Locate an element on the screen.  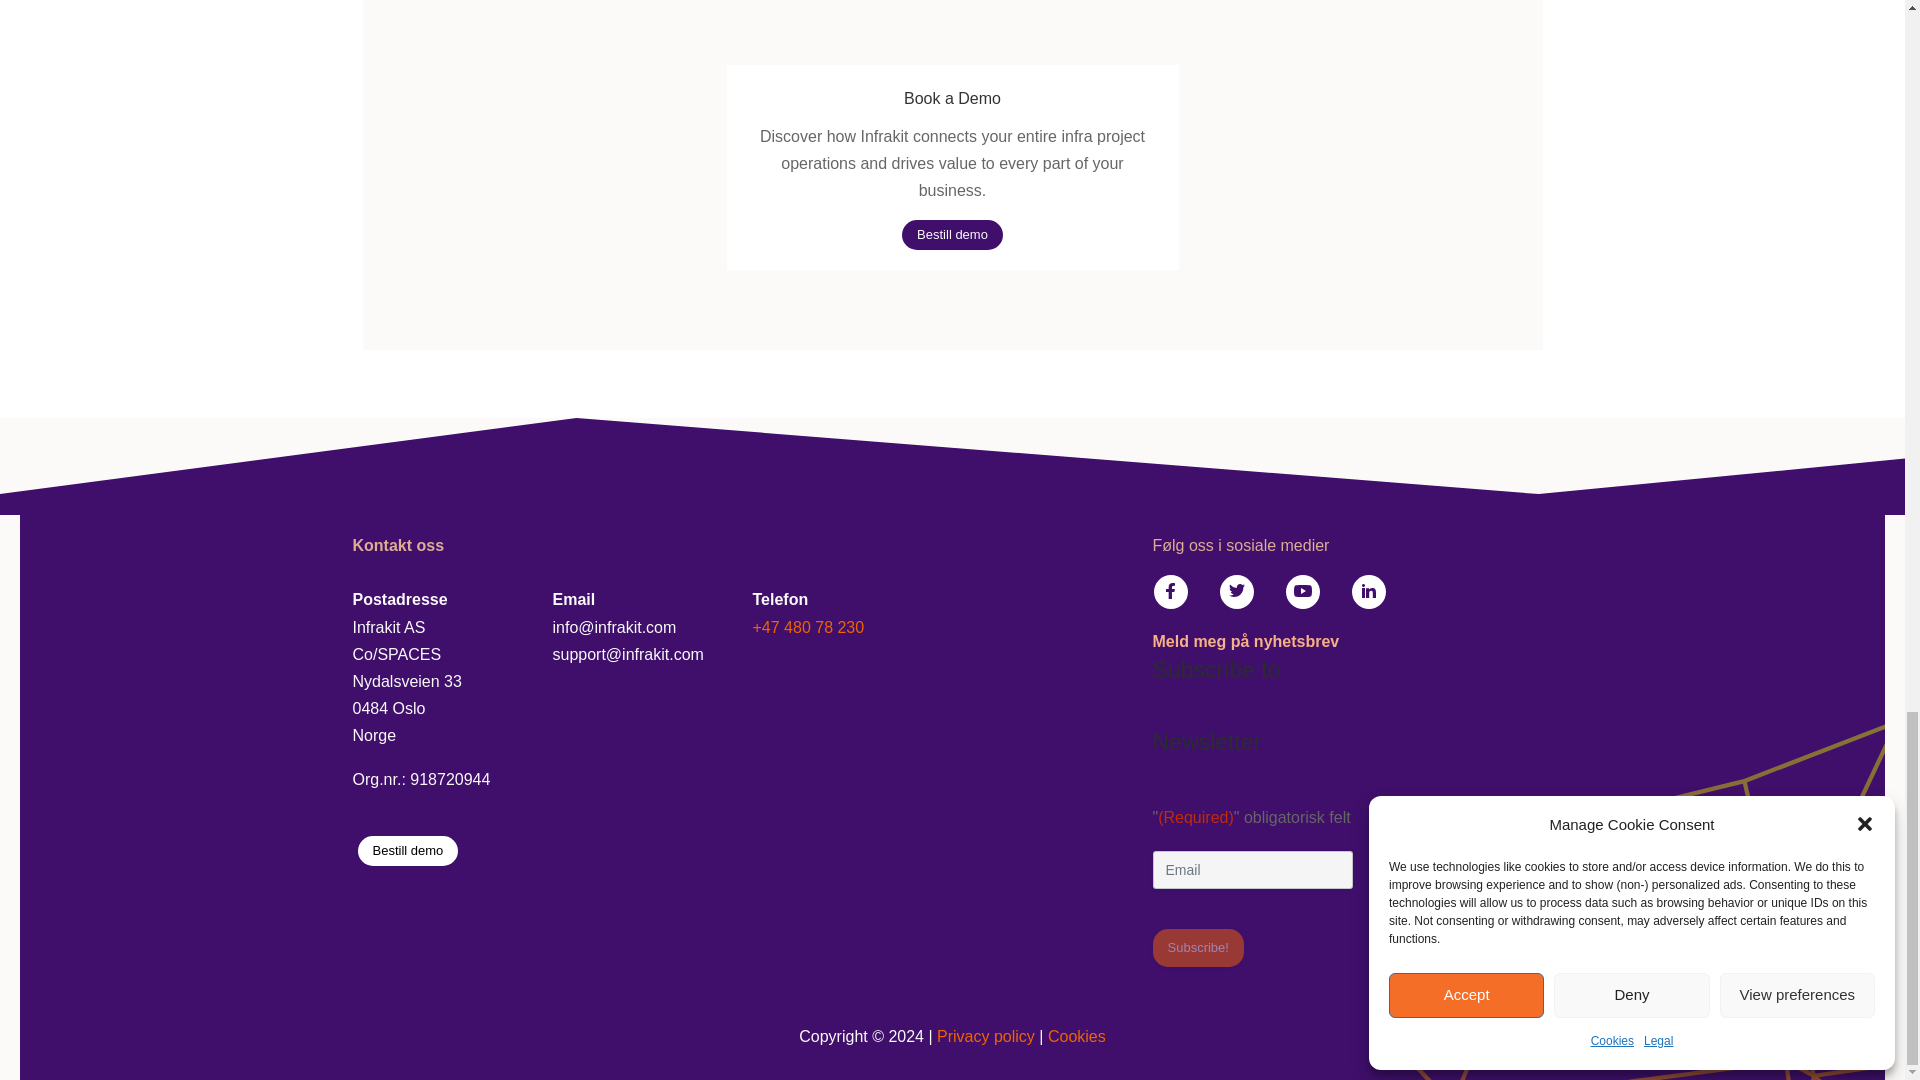
Subscribe! is located at coordinates (1197, 947).